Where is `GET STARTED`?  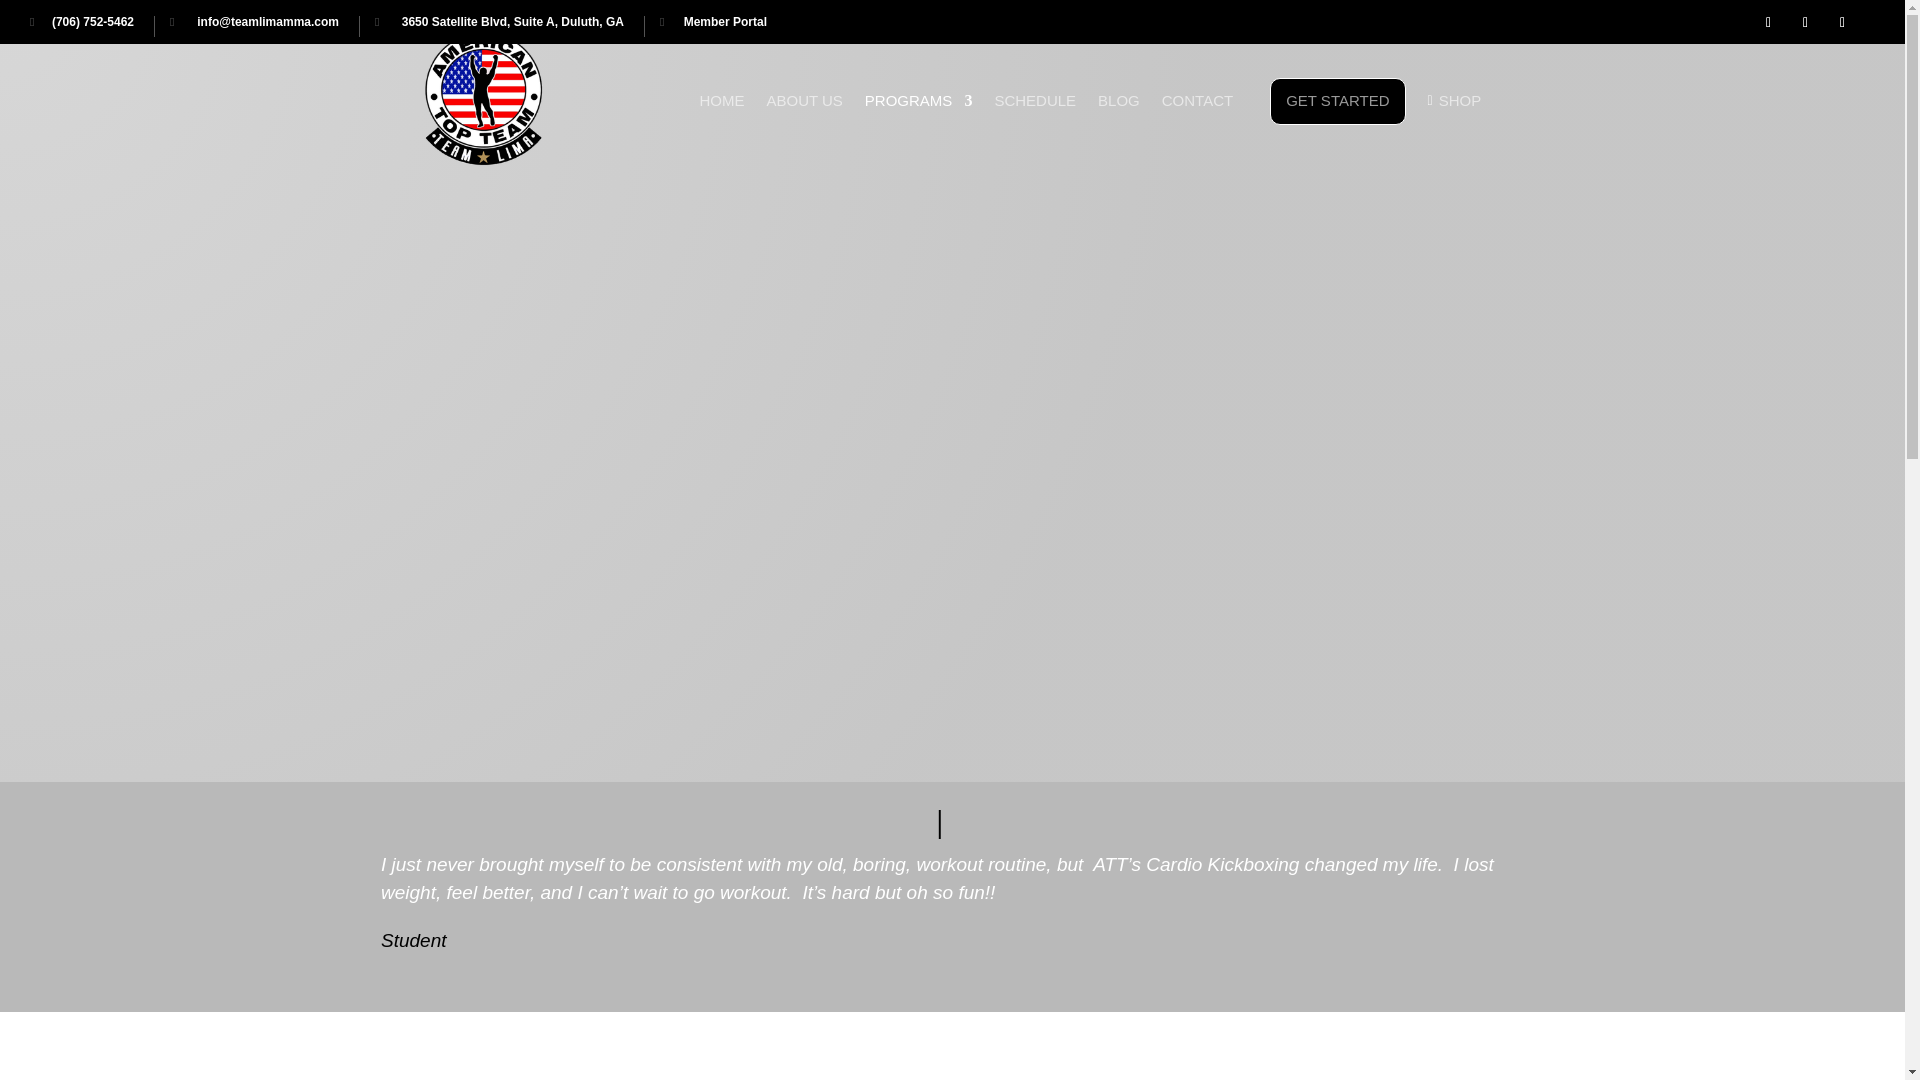 GET STARTED is located at coordinates (1337, 101).